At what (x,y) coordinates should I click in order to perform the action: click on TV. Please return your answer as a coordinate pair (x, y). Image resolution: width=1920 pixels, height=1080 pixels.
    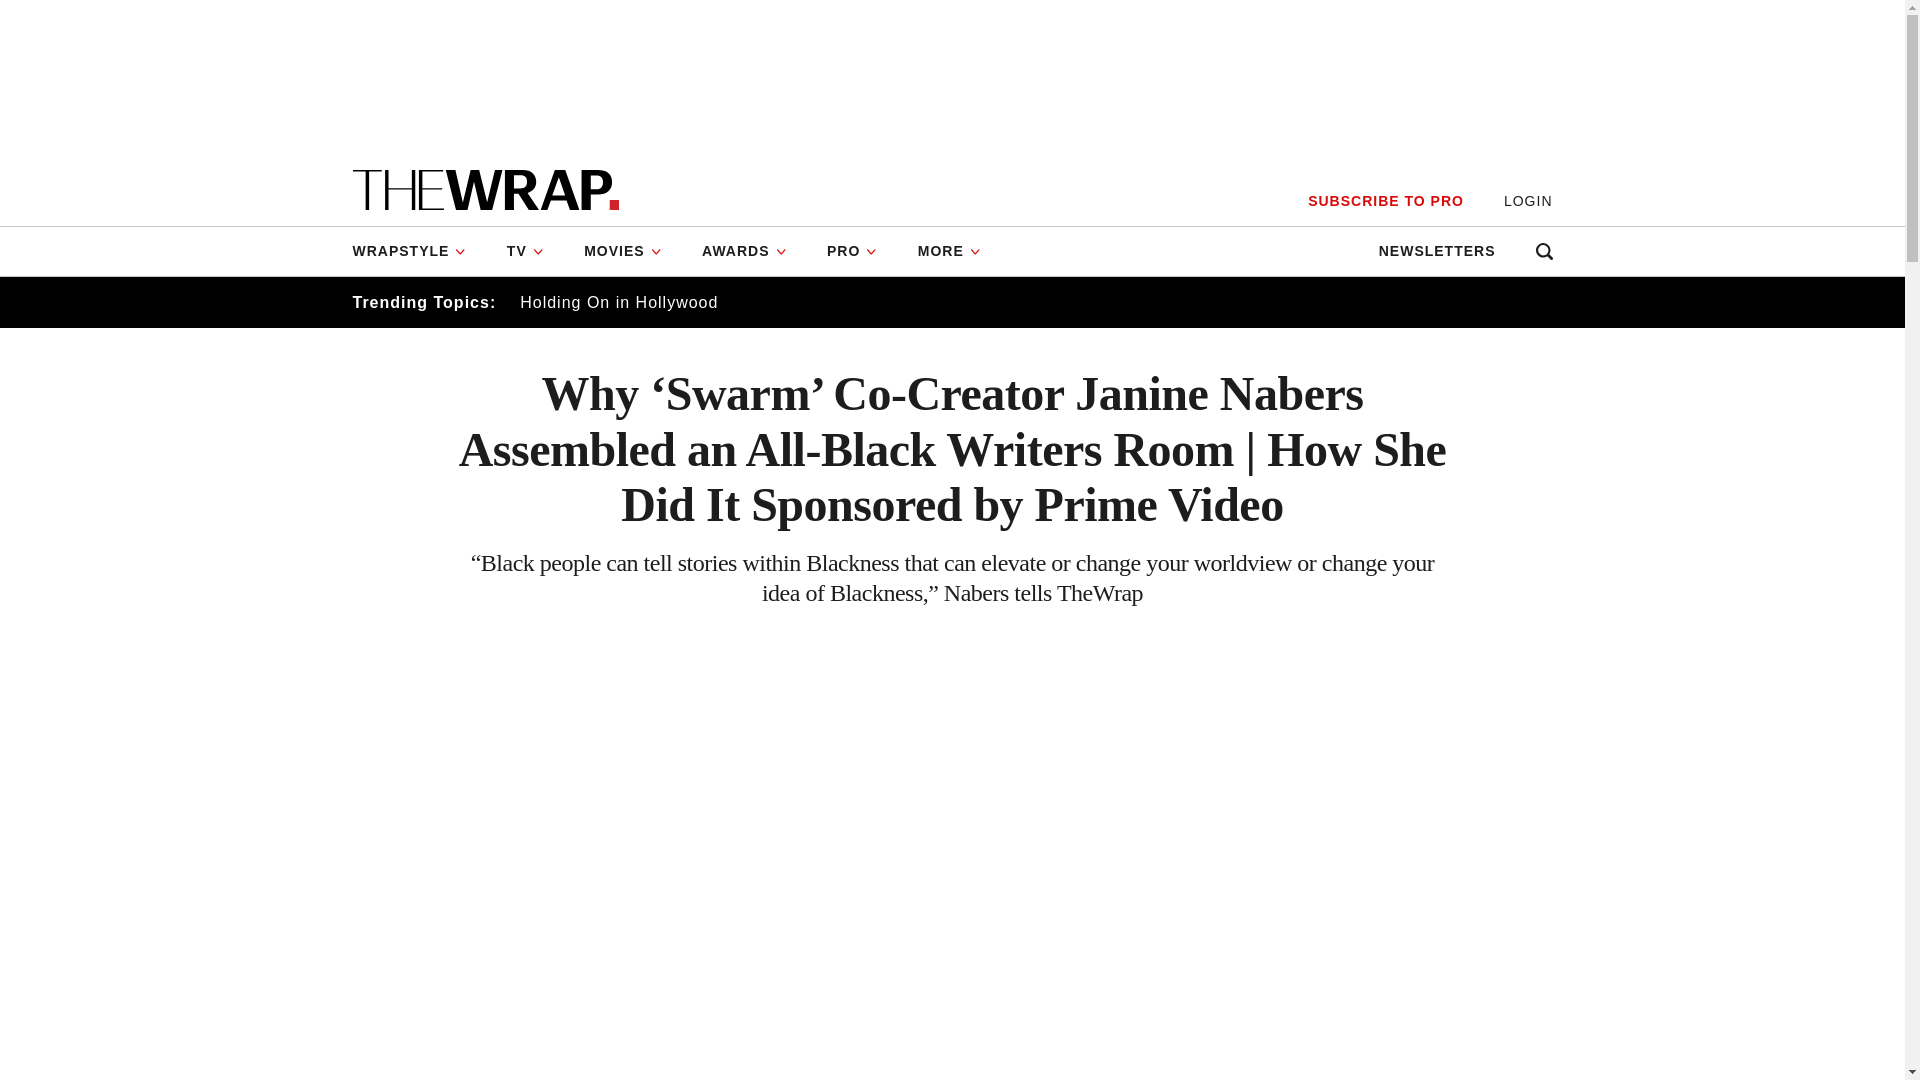
    Looking at the image, I should click on (526, 251).